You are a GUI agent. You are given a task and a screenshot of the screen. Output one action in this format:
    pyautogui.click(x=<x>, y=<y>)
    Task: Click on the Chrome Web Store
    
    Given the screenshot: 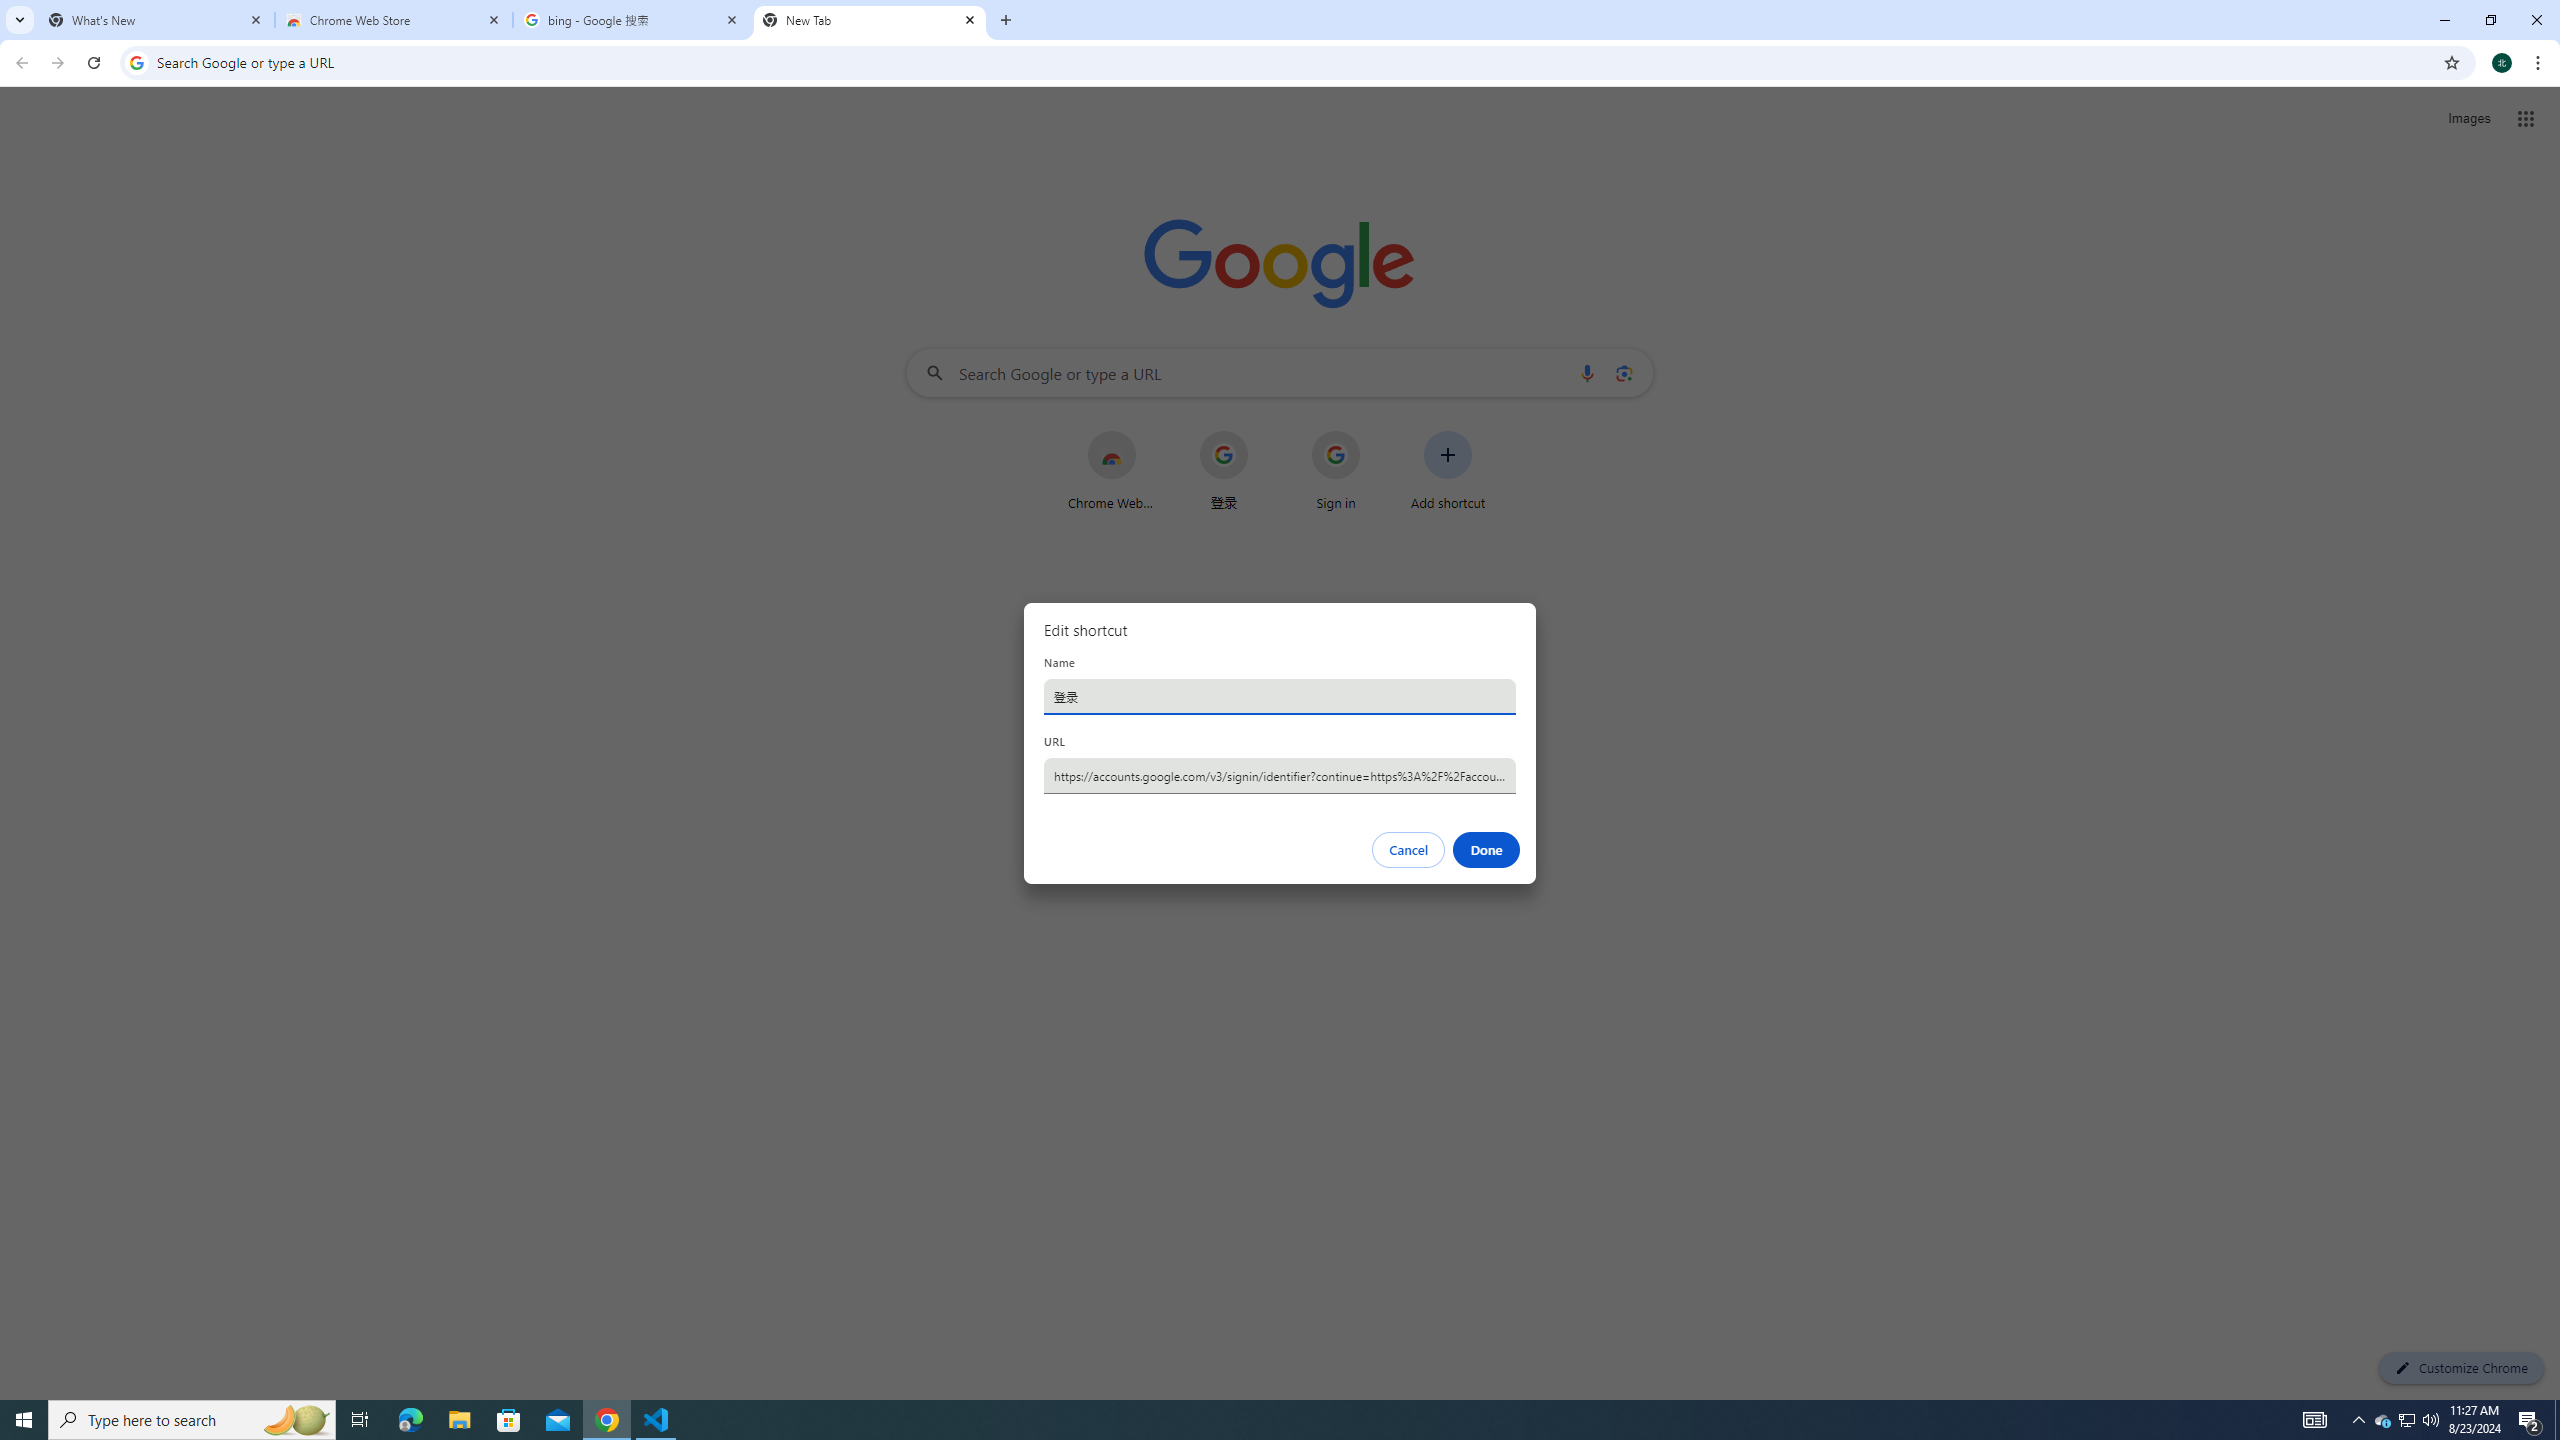 What is the action you would take?
    pyautogui.click(x=394, y=20)
    